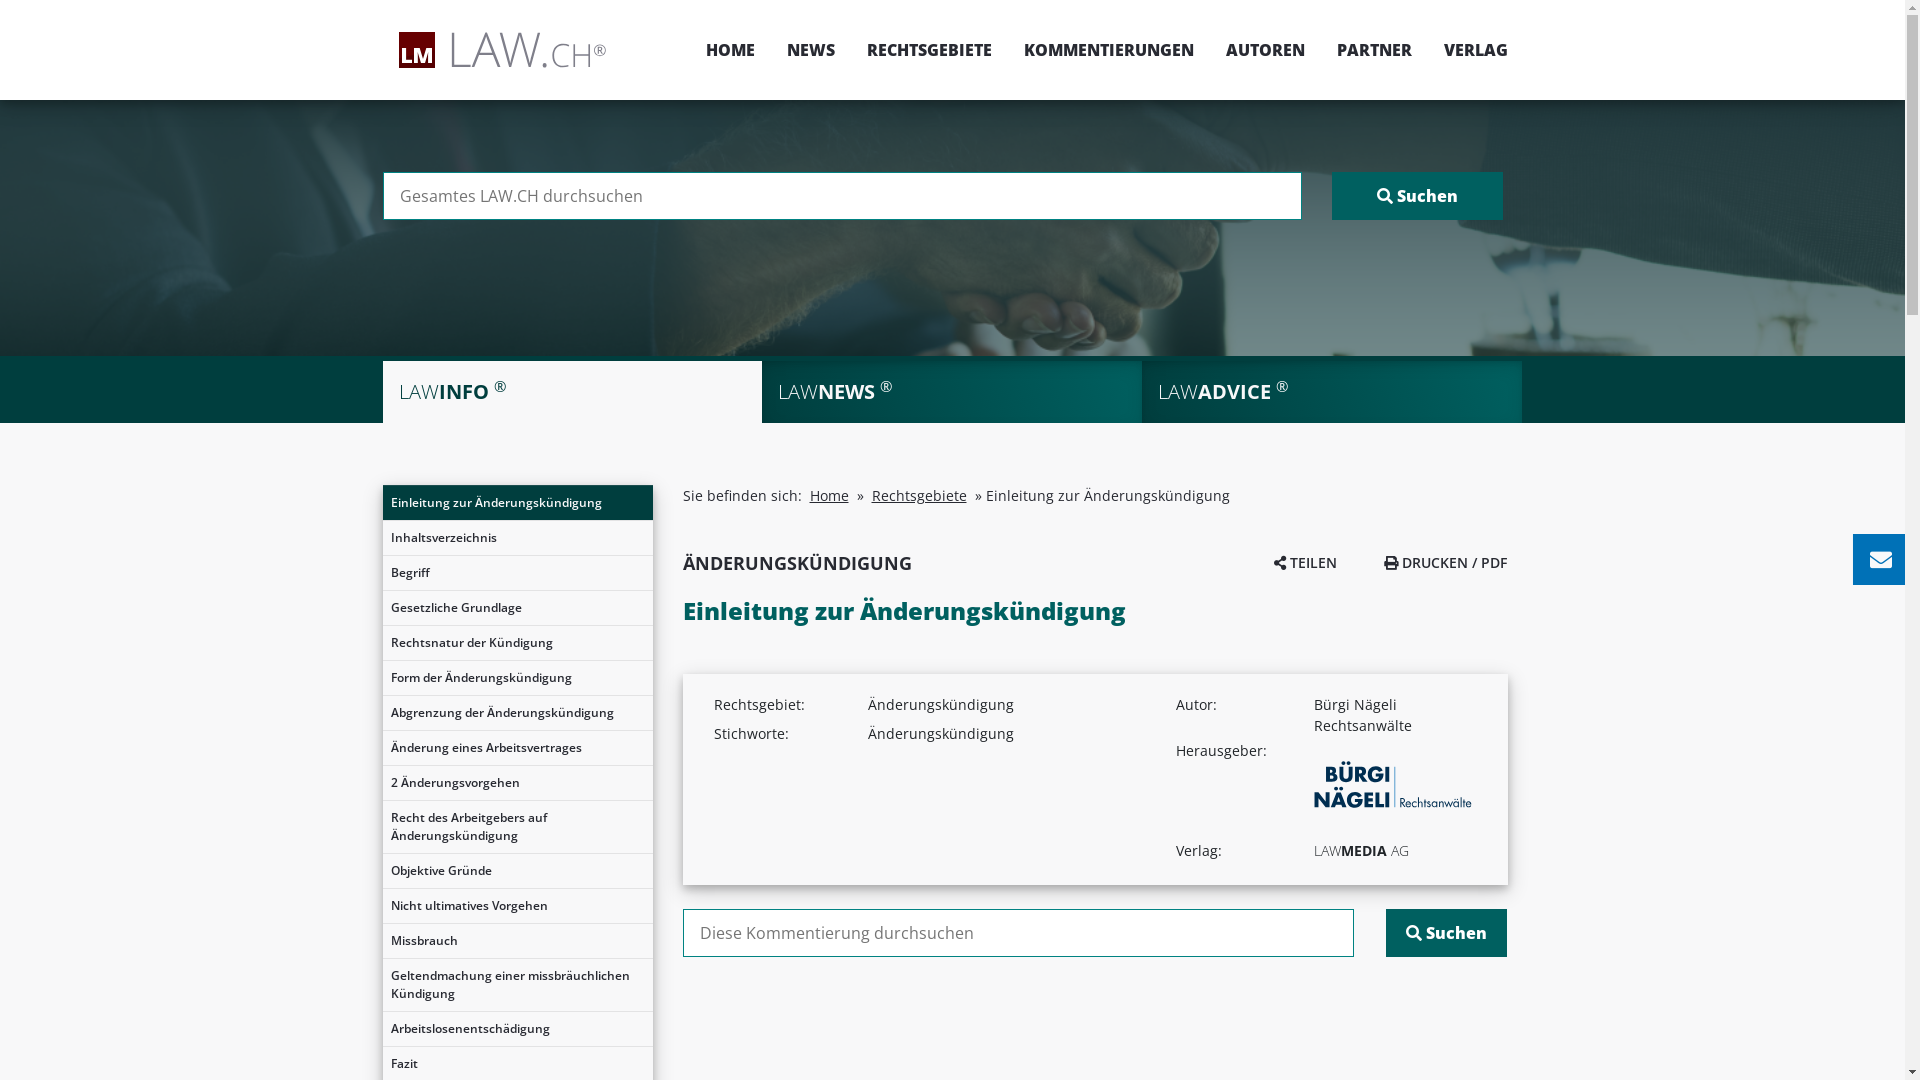 The image size is (1920, 1080). What do you see at coordinates (1446, 562) in the screenshot?
I see ` DRUCKEN / PDF` at bounding box center [1446, 562].